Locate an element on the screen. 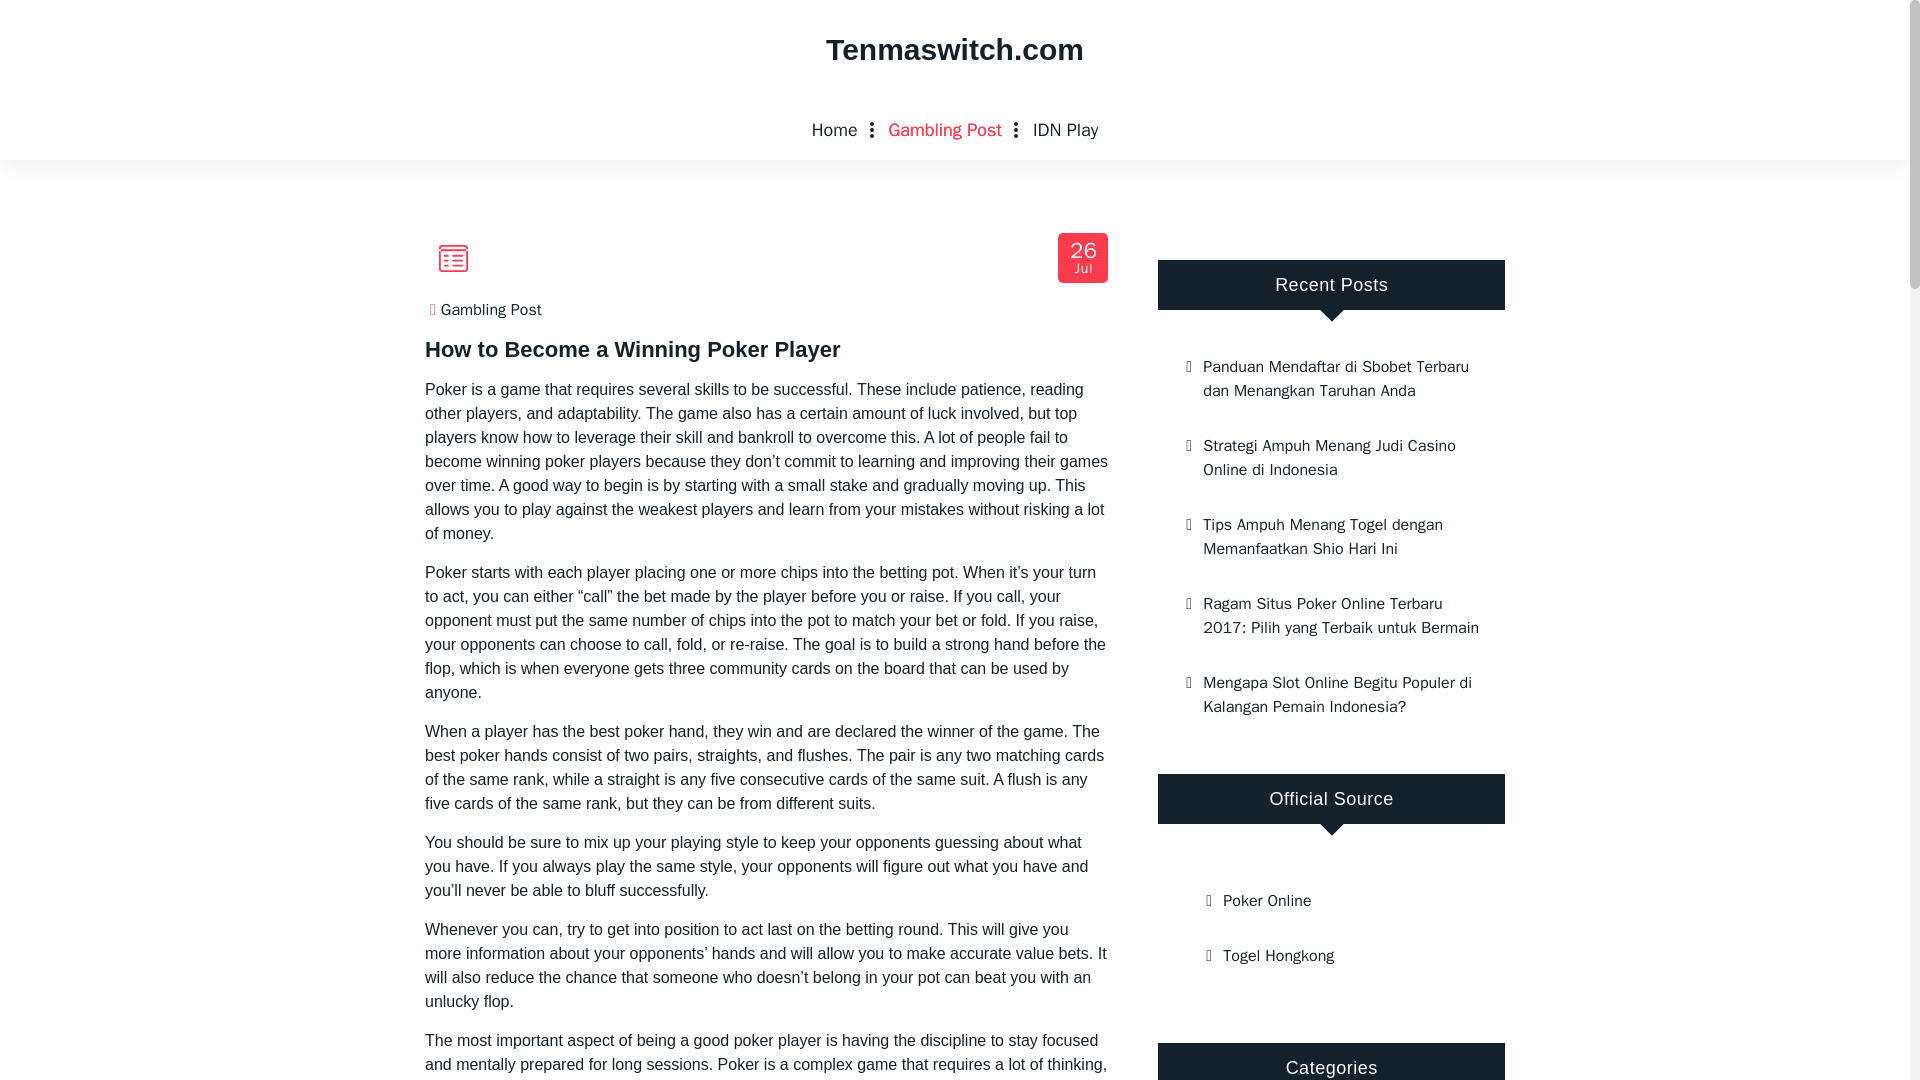 This screenshot has width=1920, height=1080. IDN Play is located at coordinates (1065, 130).